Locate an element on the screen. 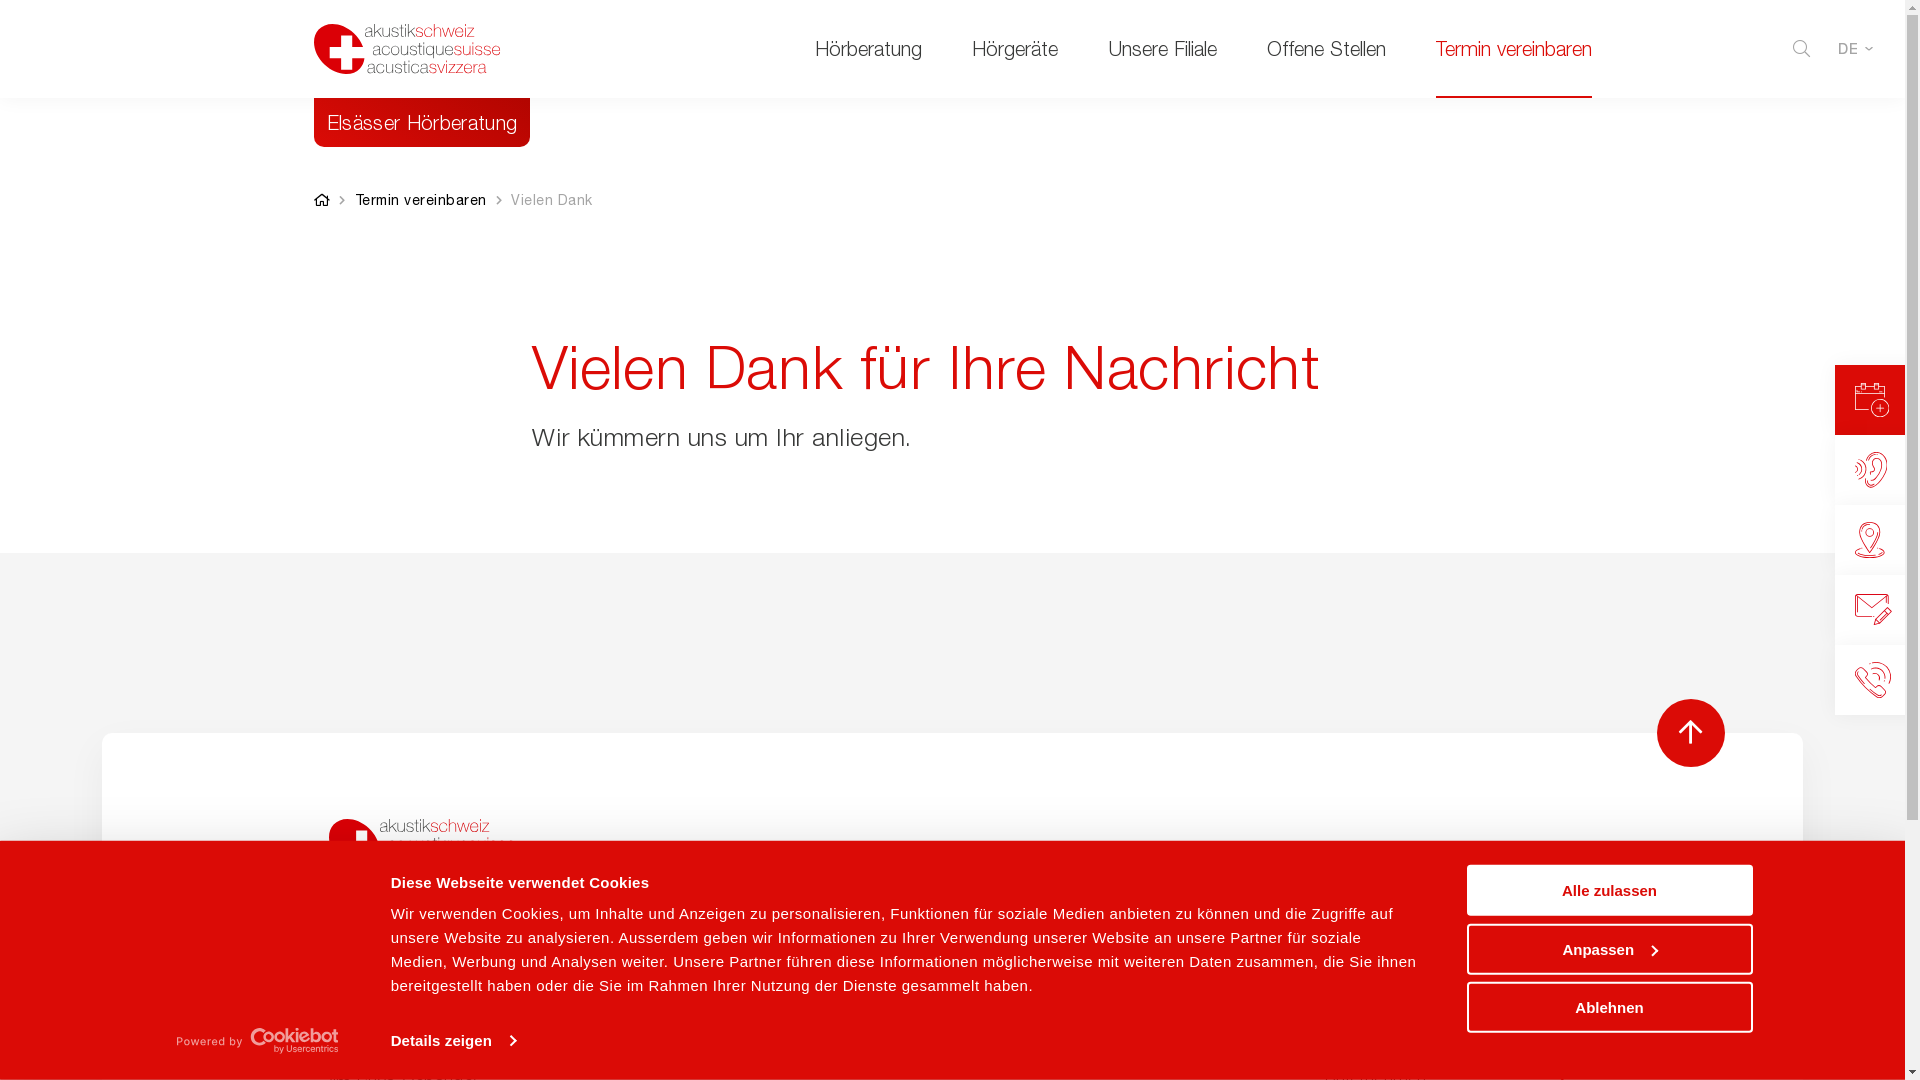 Image resolution: width=1920 pixels, height=1080 pixels. Vielen Dank is located at coordinates (552, 200).